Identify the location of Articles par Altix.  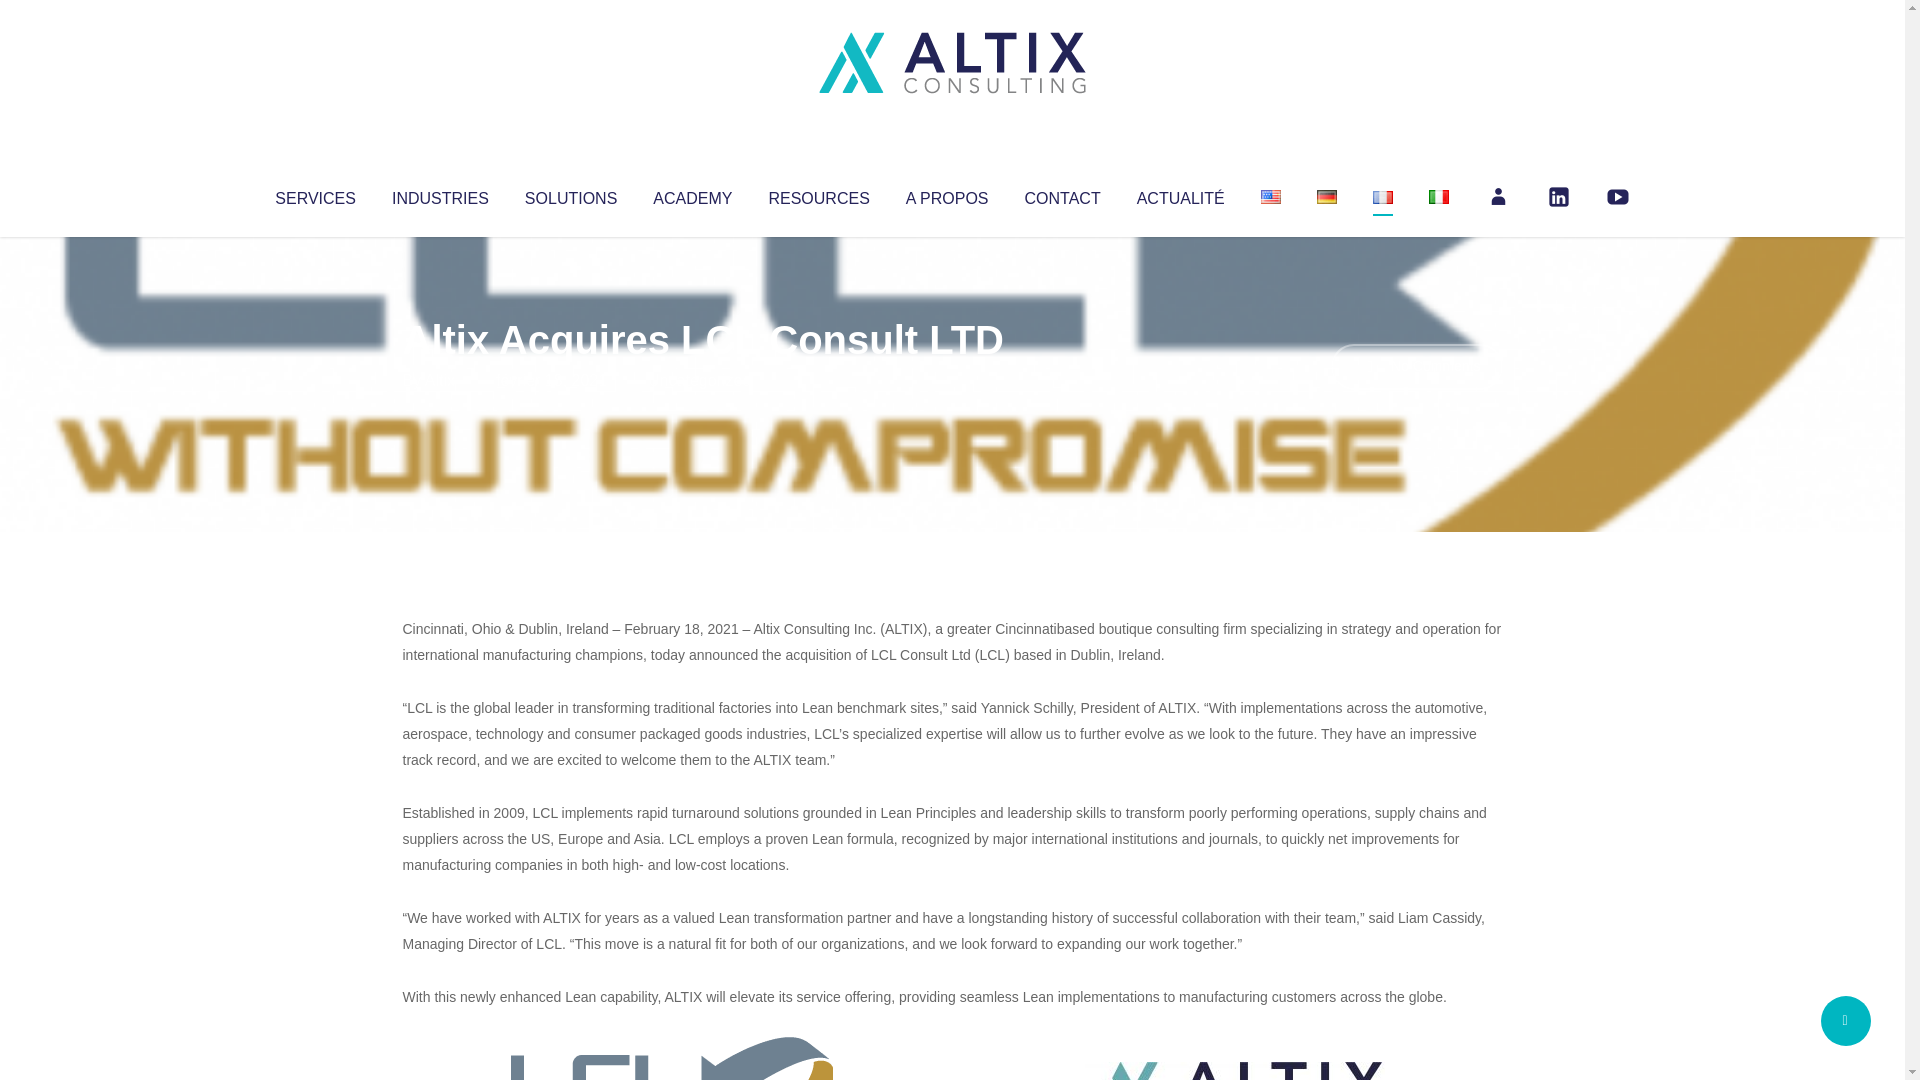
(440, 380).